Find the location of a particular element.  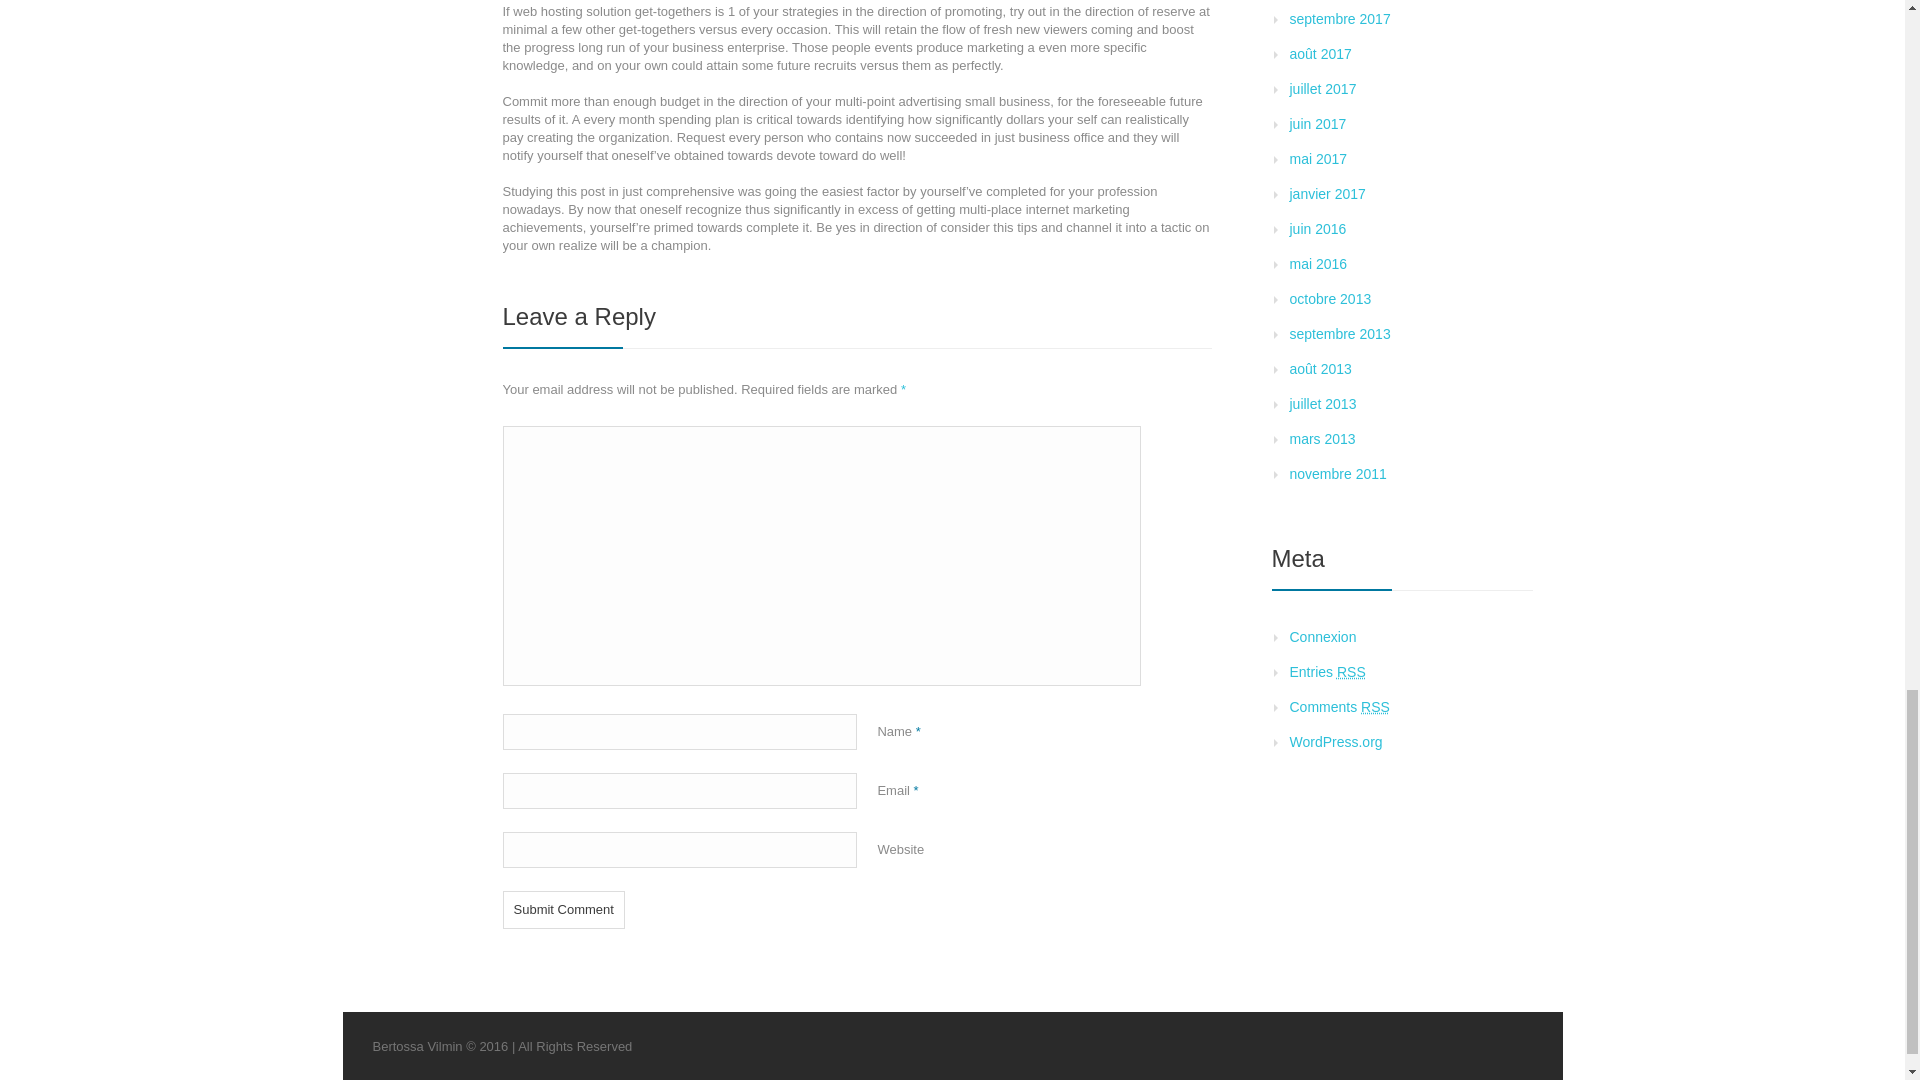

Really Simple Syndication is located at coordinates (1376, 706).